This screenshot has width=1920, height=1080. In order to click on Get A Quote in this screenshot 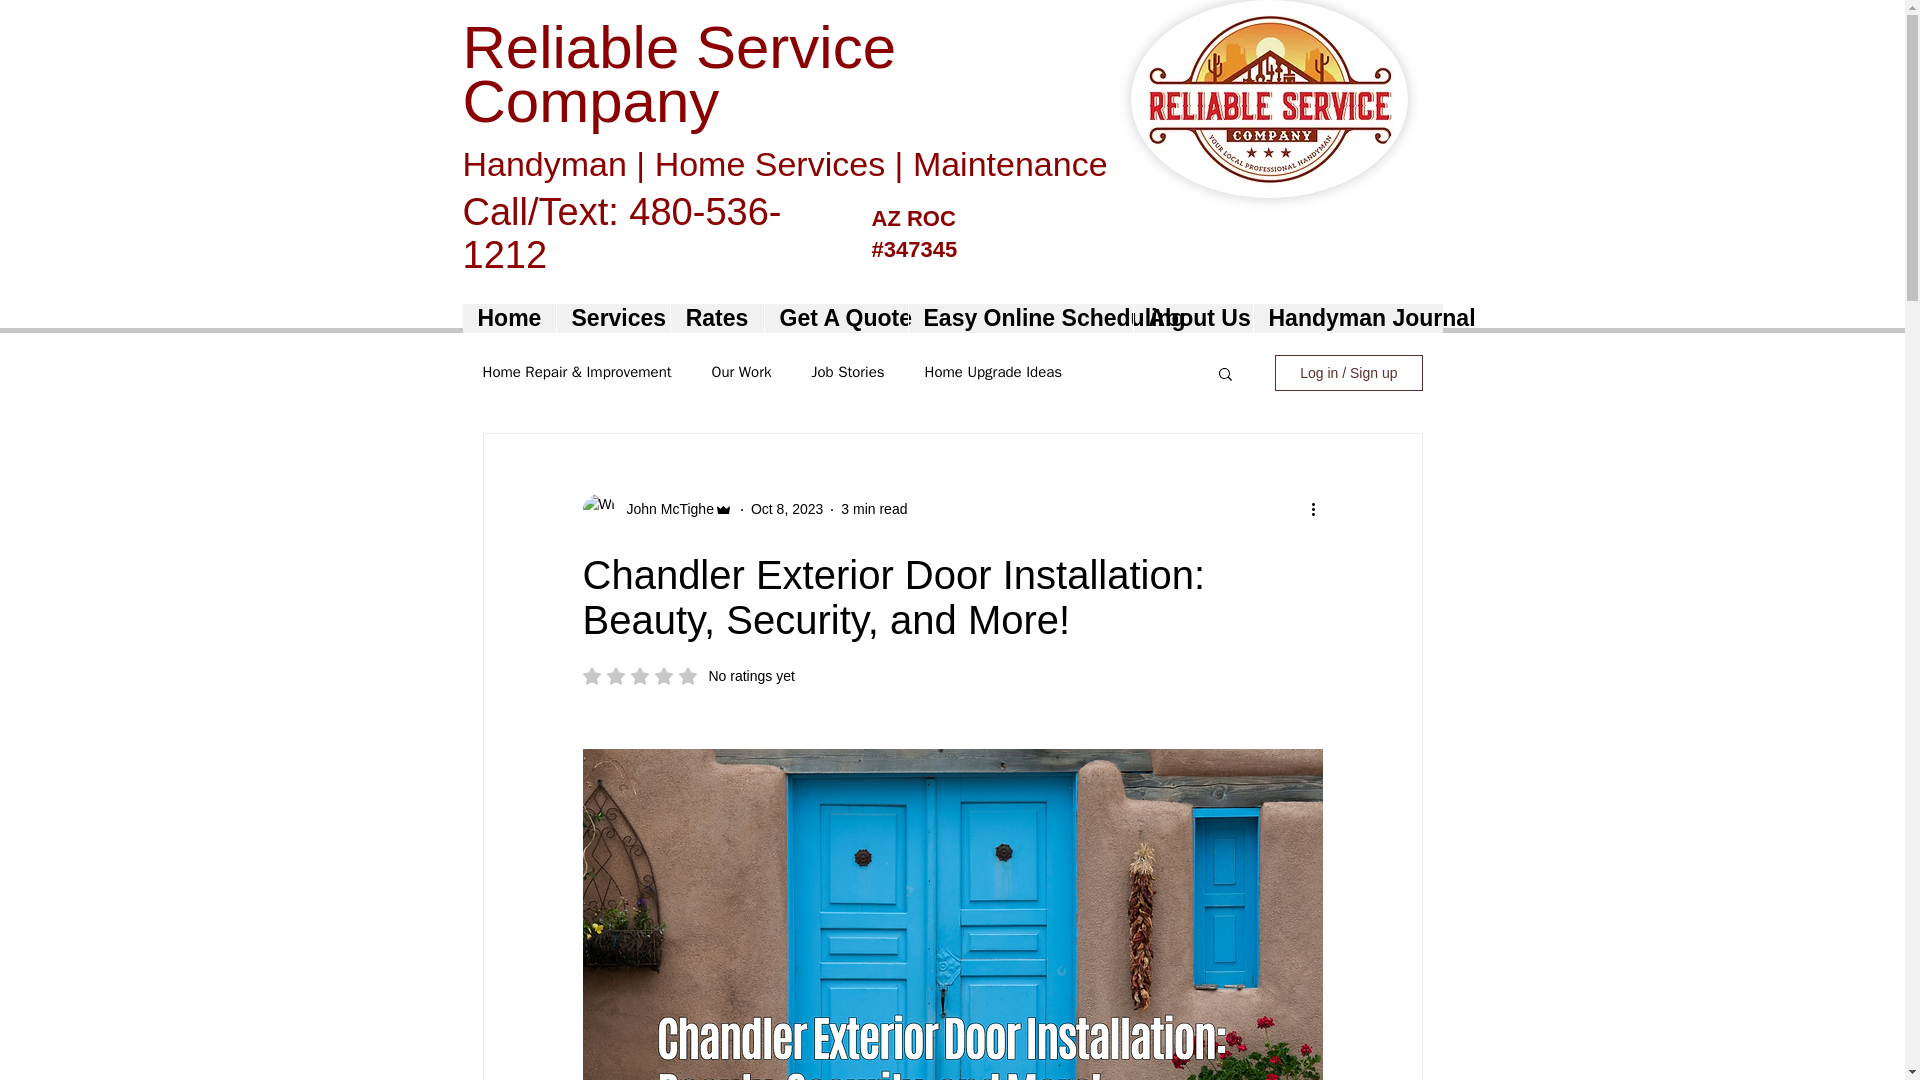, I will do `click(717, 318)`.